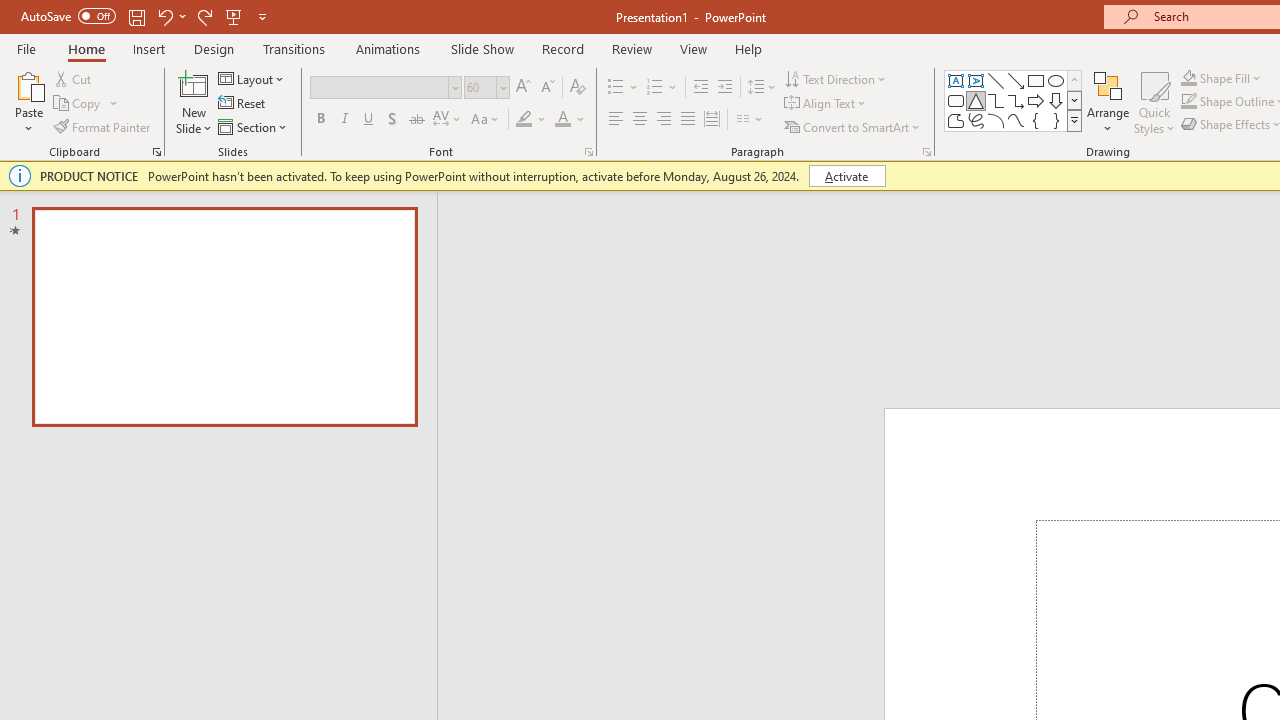 The height and width of the screenshot is (720, 1280). Describe the element at coordinates (524, 120) in the screenshot. I see `Text Highlight Color Yellow` at that location.